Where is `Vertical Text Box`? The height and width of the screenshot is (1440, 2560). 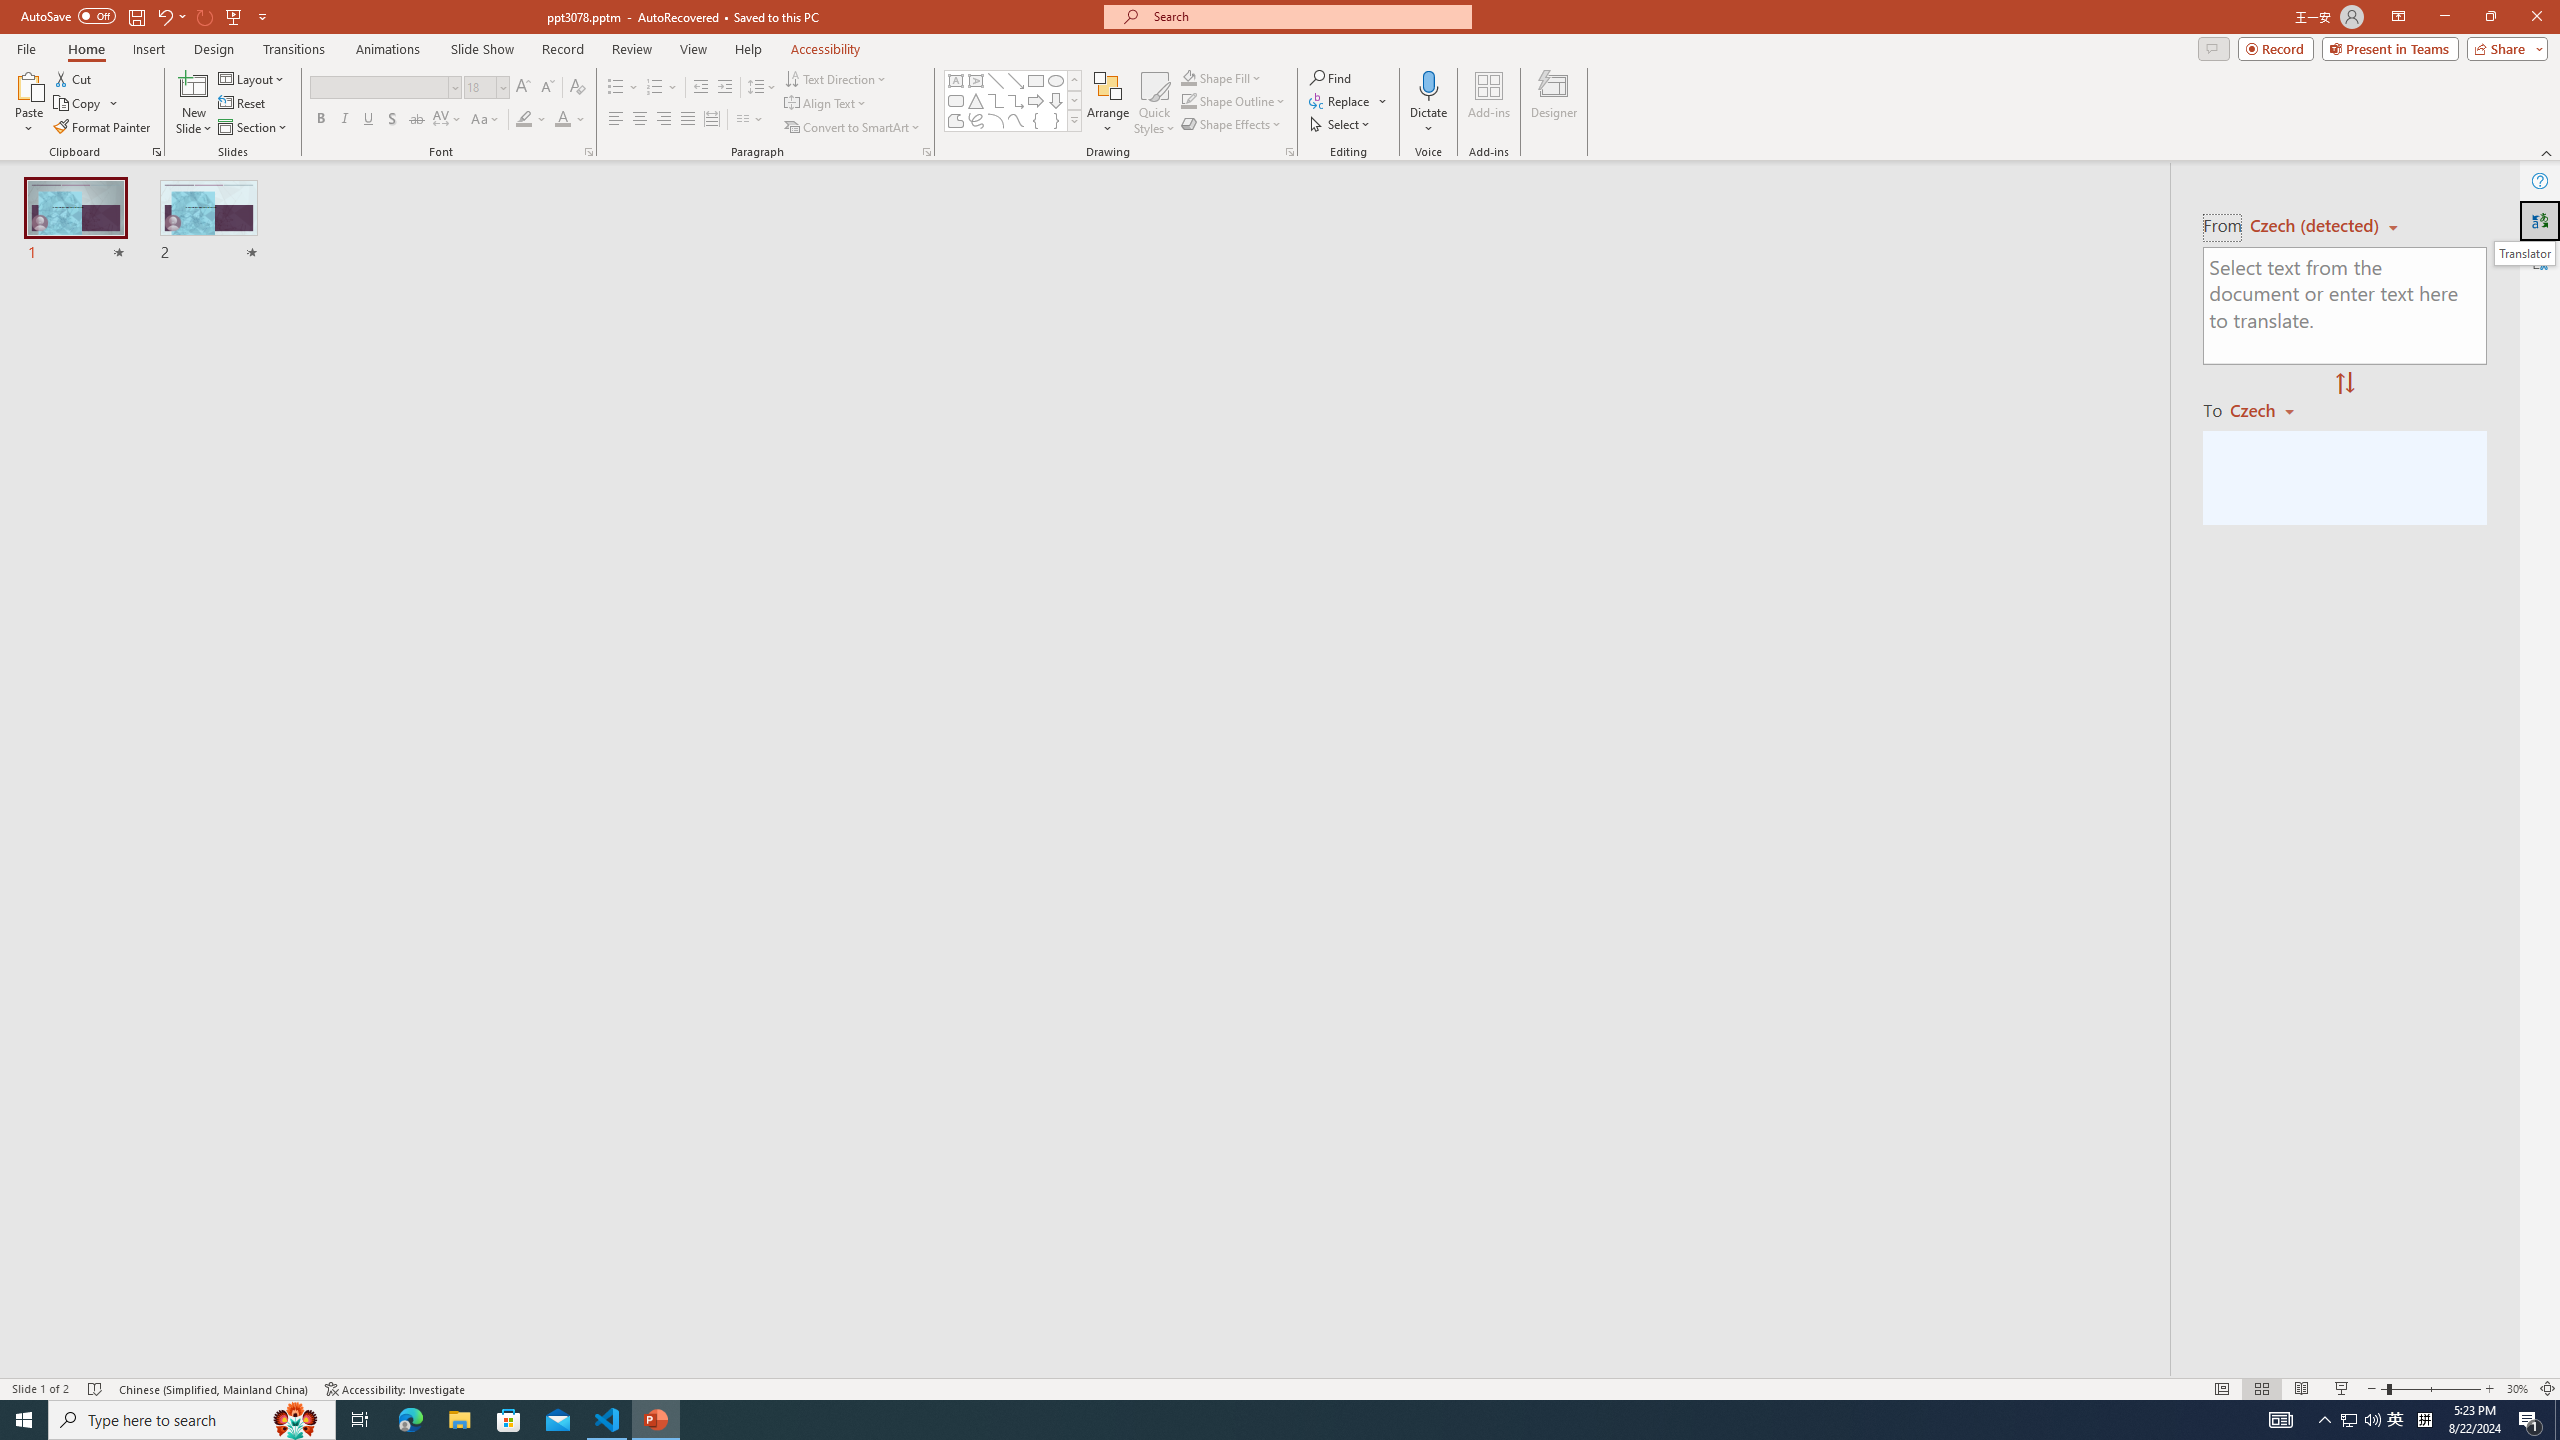 Vertical Text Box is located at coordinates (975, 80).